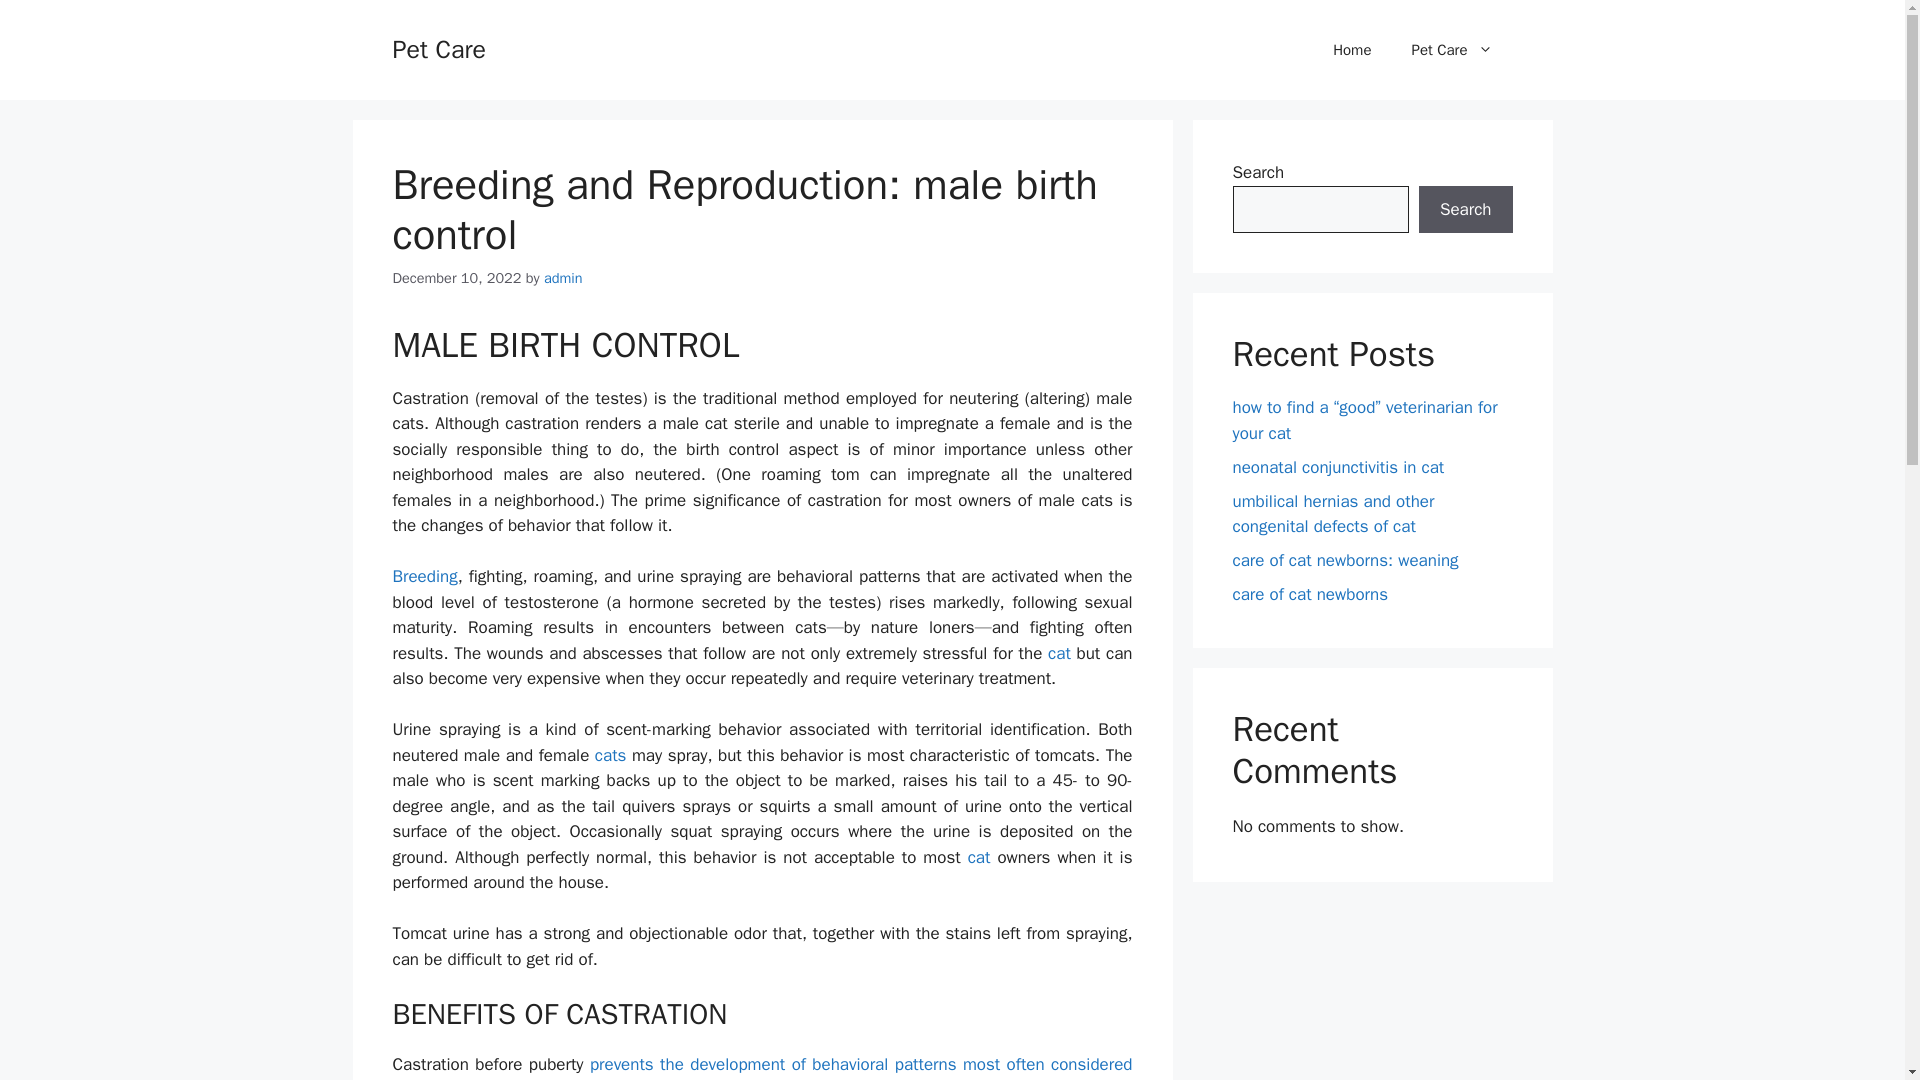  What do you see at coordinates (1344, 560) in the screenshot?
I see `care of cat newborns: weaning` at bounding box center [1344, 560].